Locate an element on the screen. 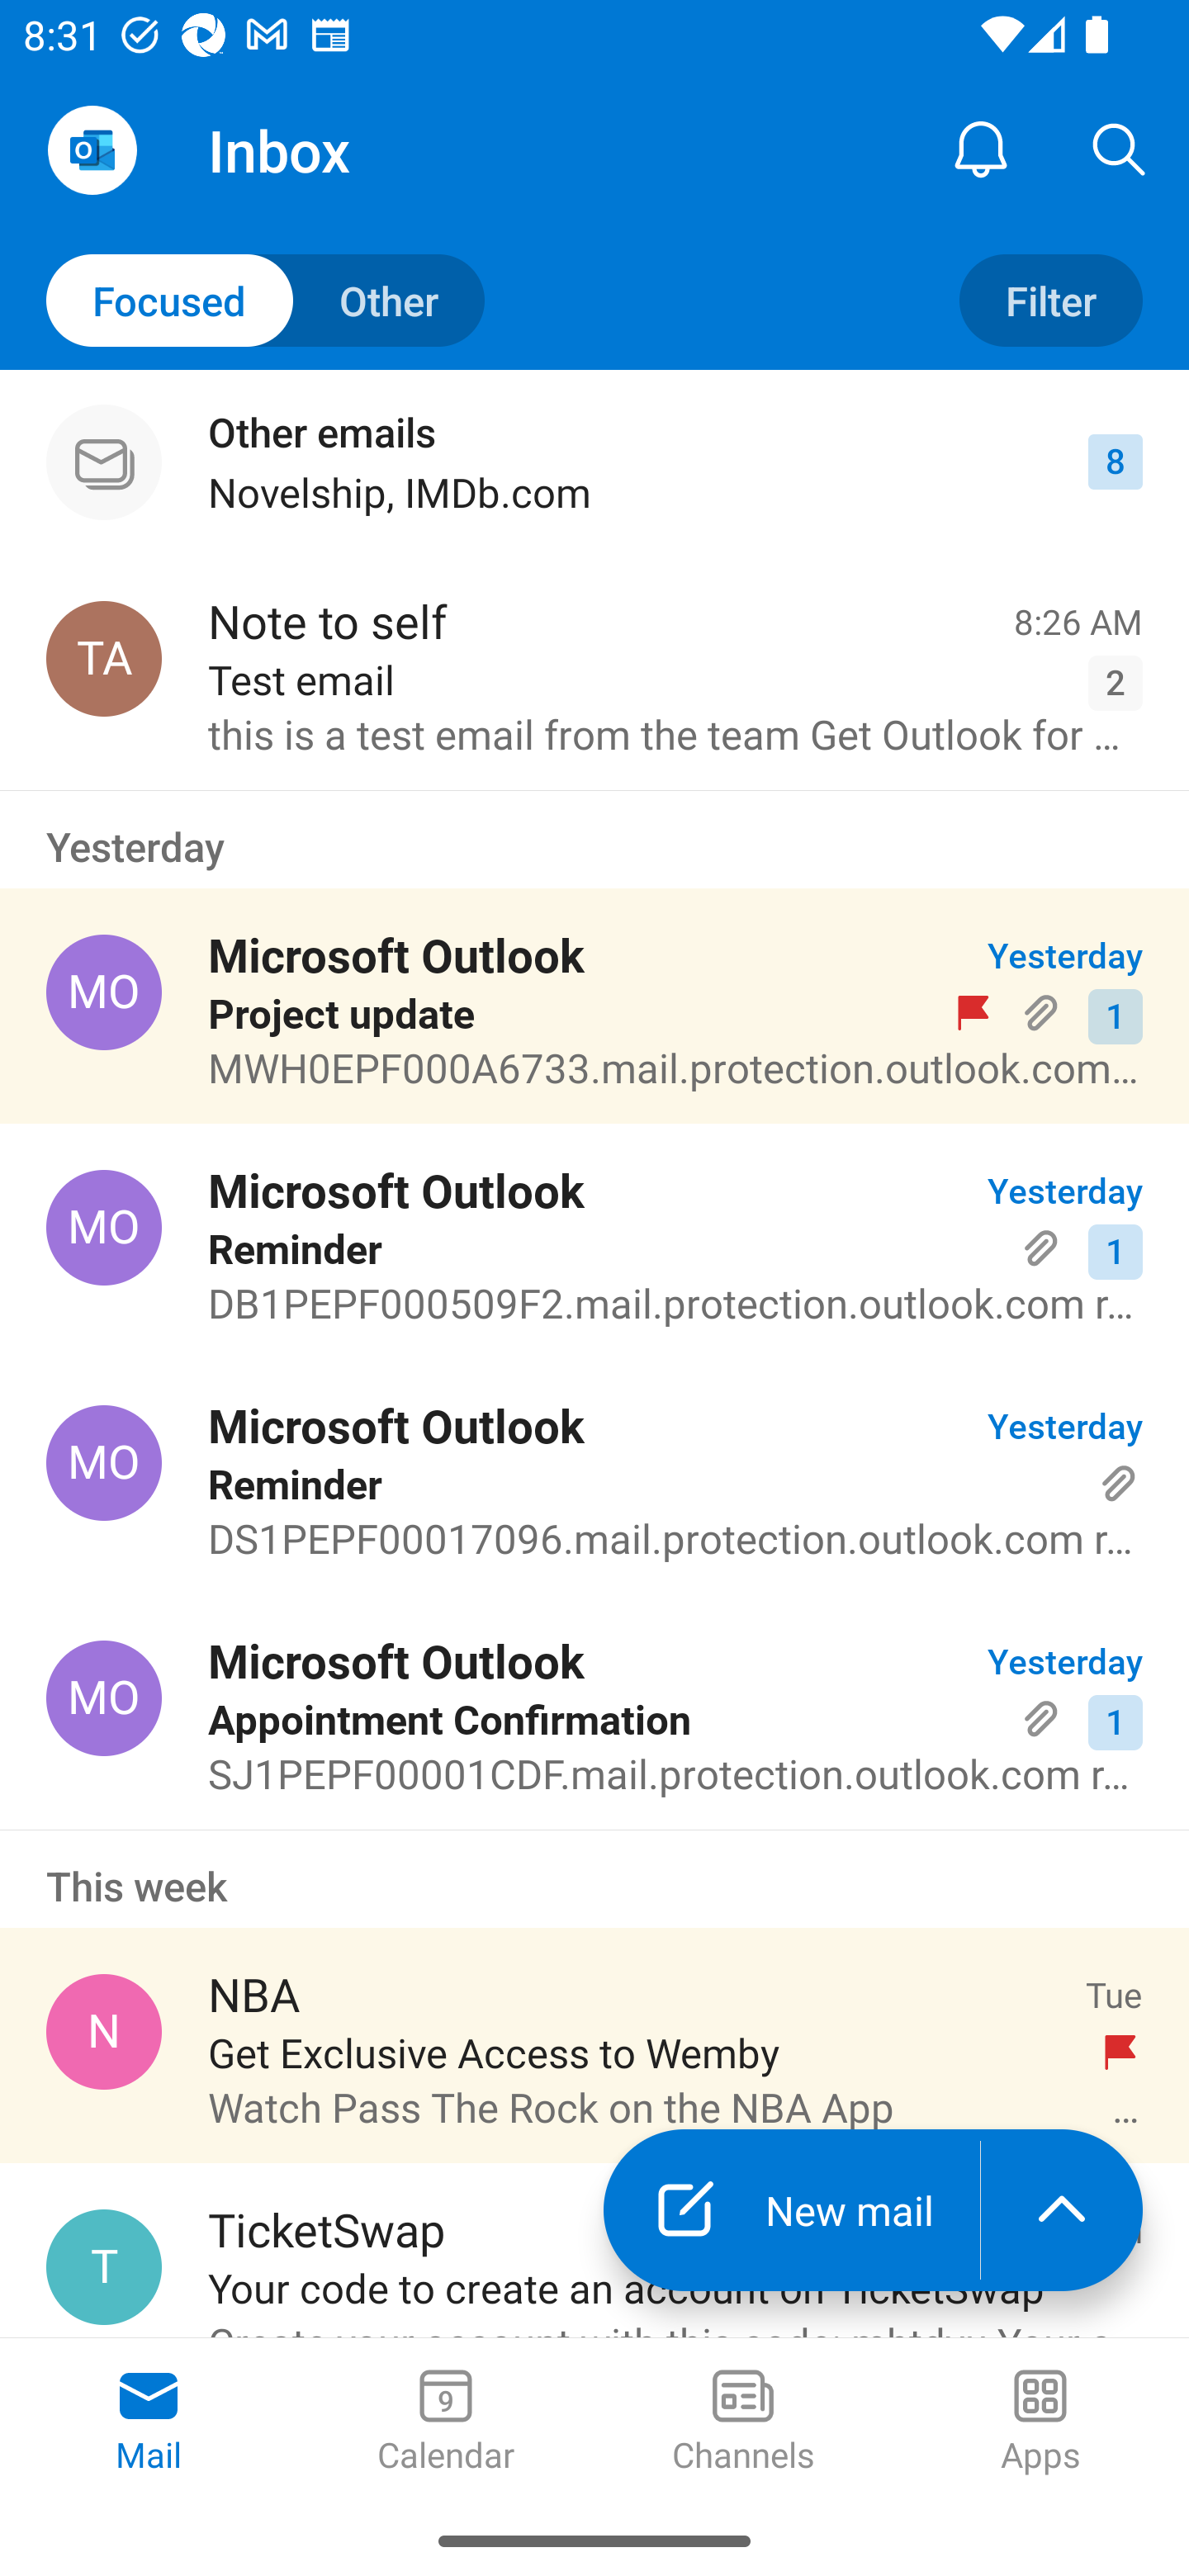  Calendar is located at coordinates (446, 2422).